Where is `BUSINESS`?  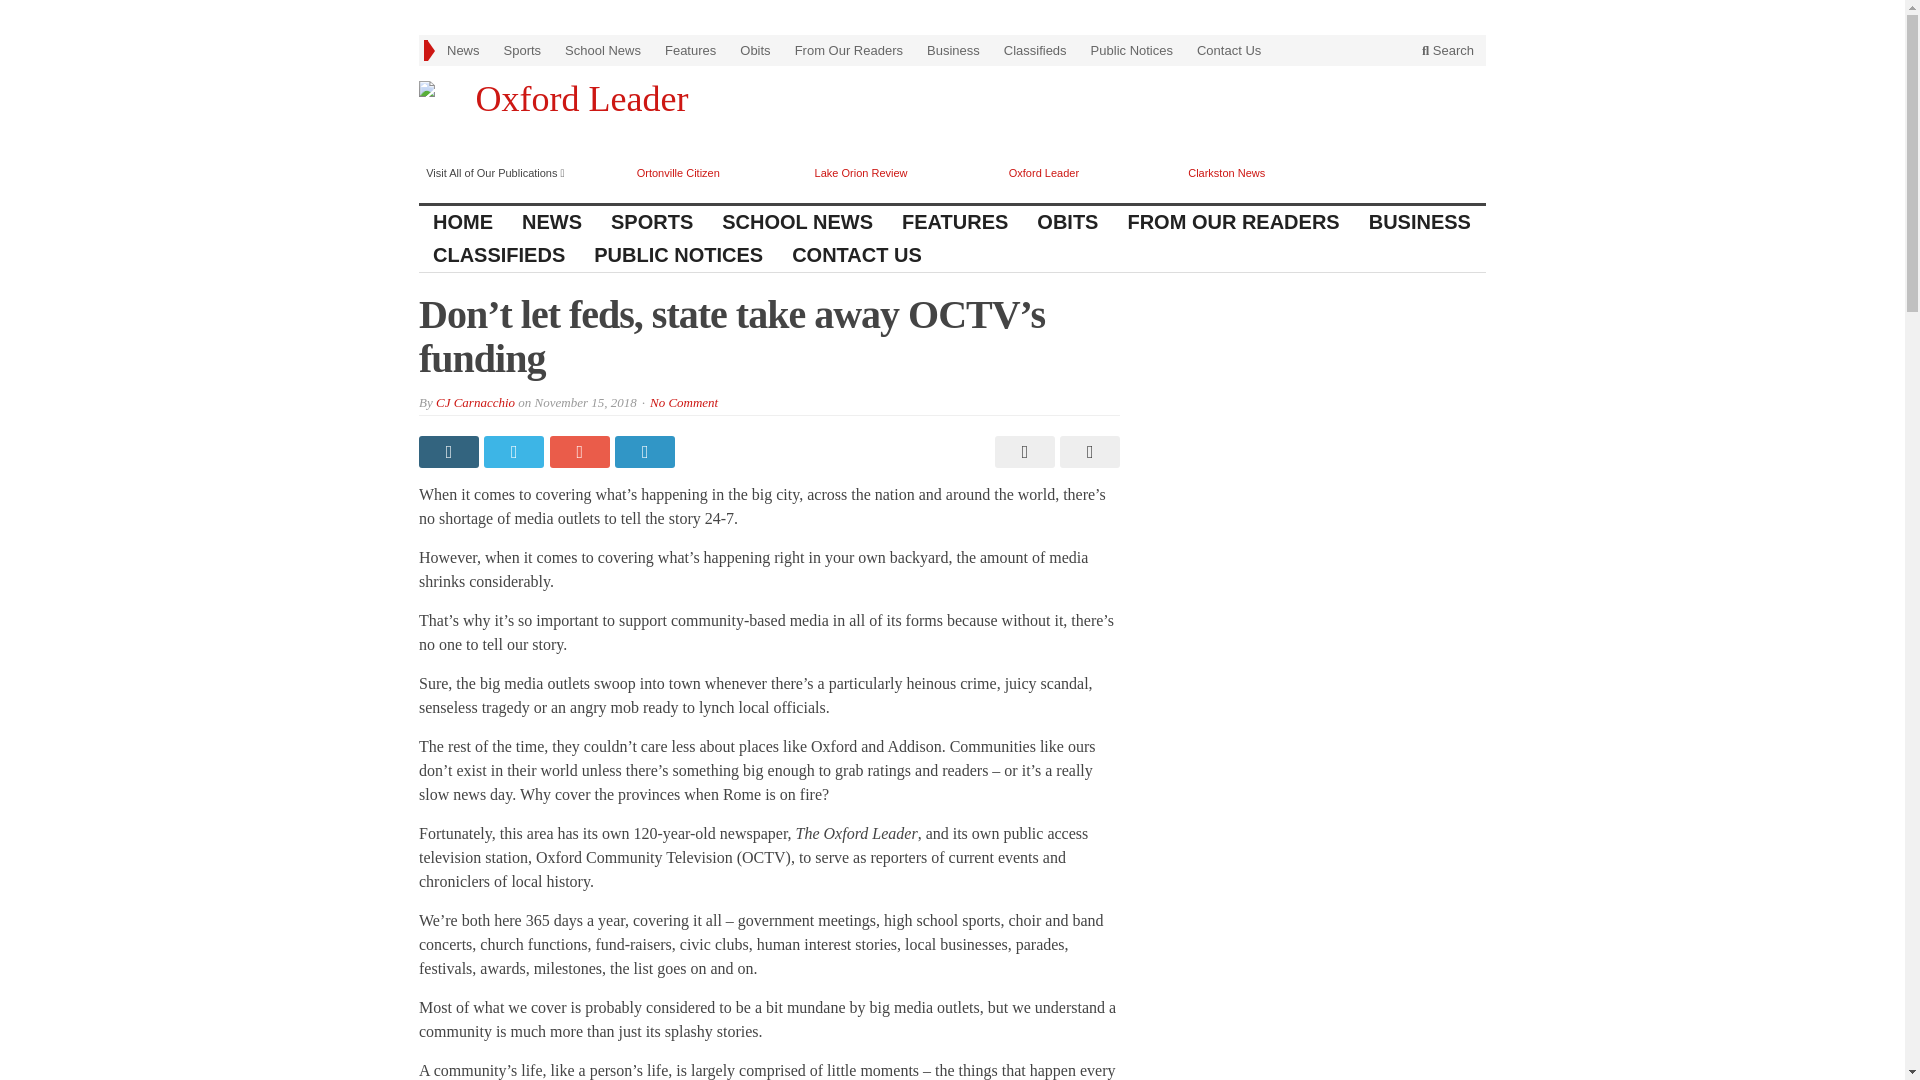
BUSINESS is located at coordinates (1420, 222).